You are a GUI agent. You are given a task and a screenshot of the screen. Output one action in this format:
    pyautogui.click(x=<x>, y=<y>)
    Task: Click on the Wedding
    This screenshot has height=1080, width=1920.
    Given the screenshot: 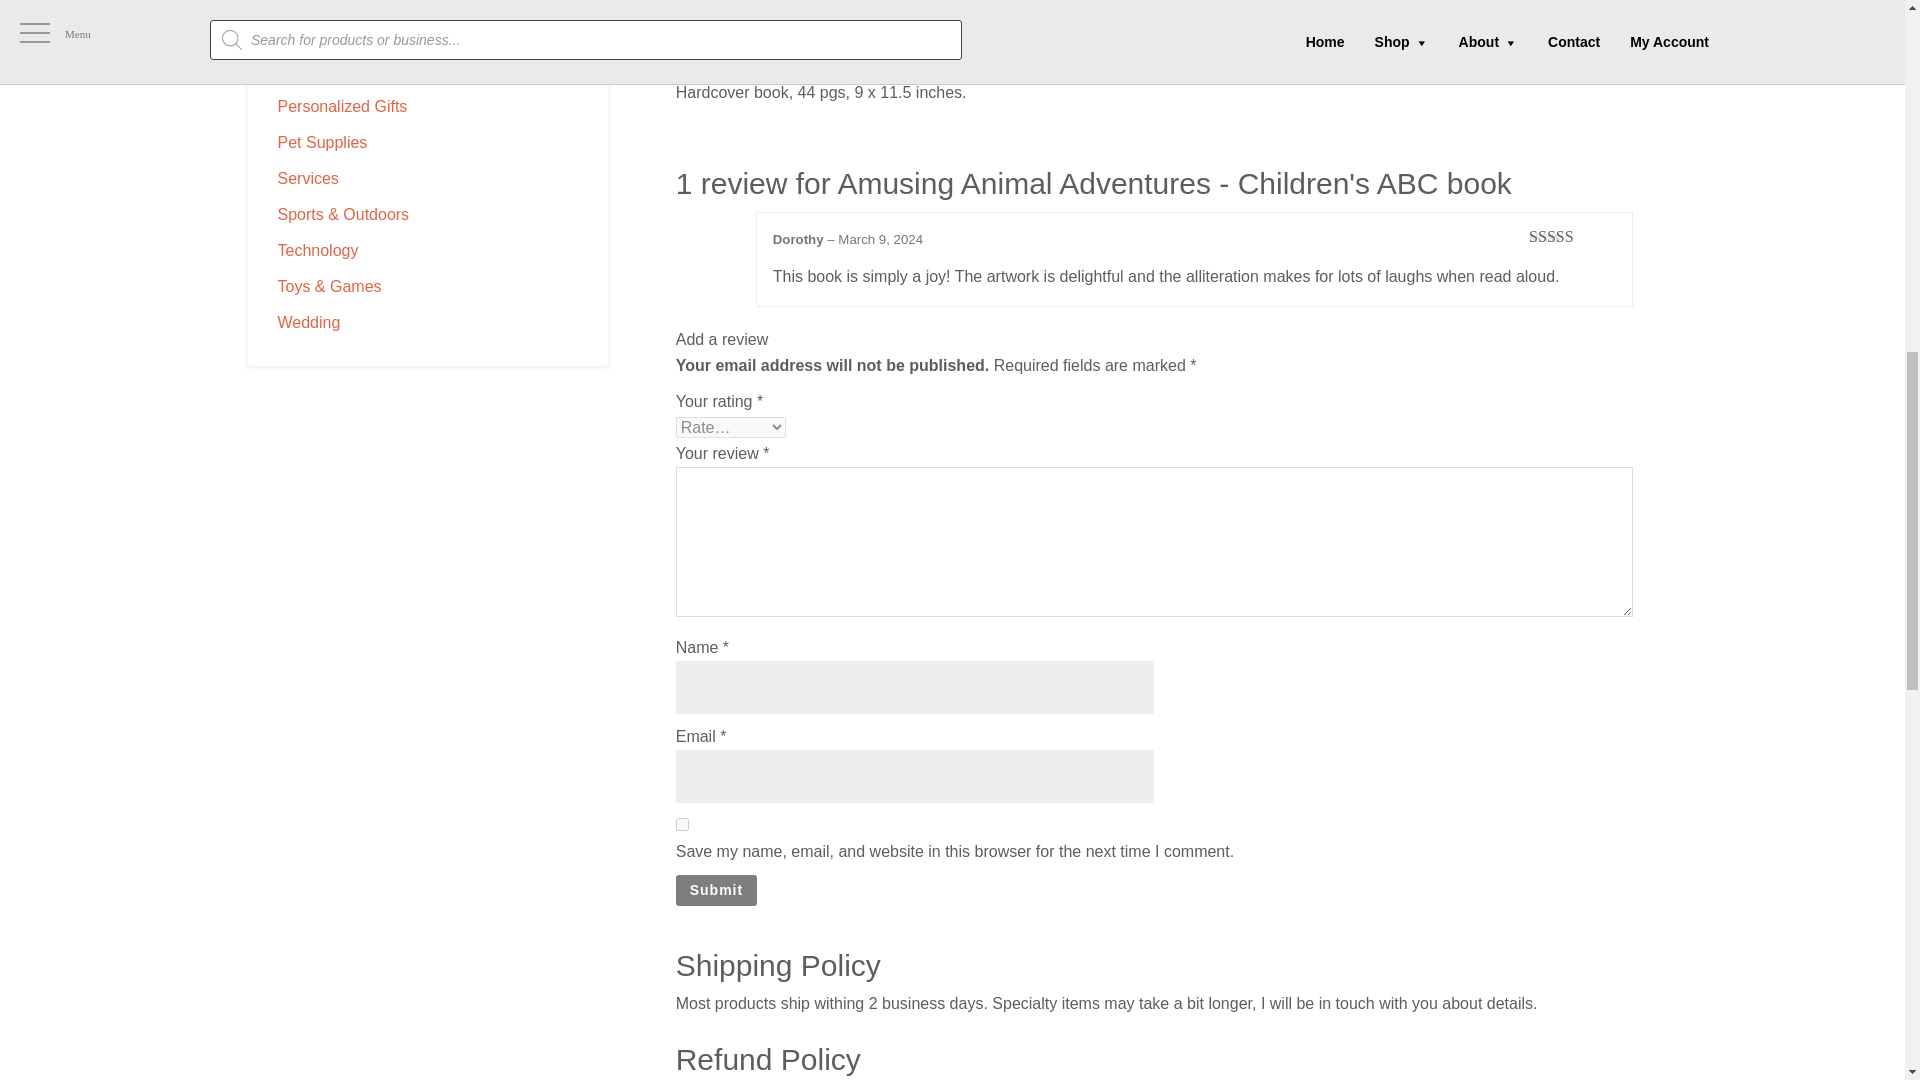 What is the action you would take?
    pyautogui.click(x=310, y=322)
    